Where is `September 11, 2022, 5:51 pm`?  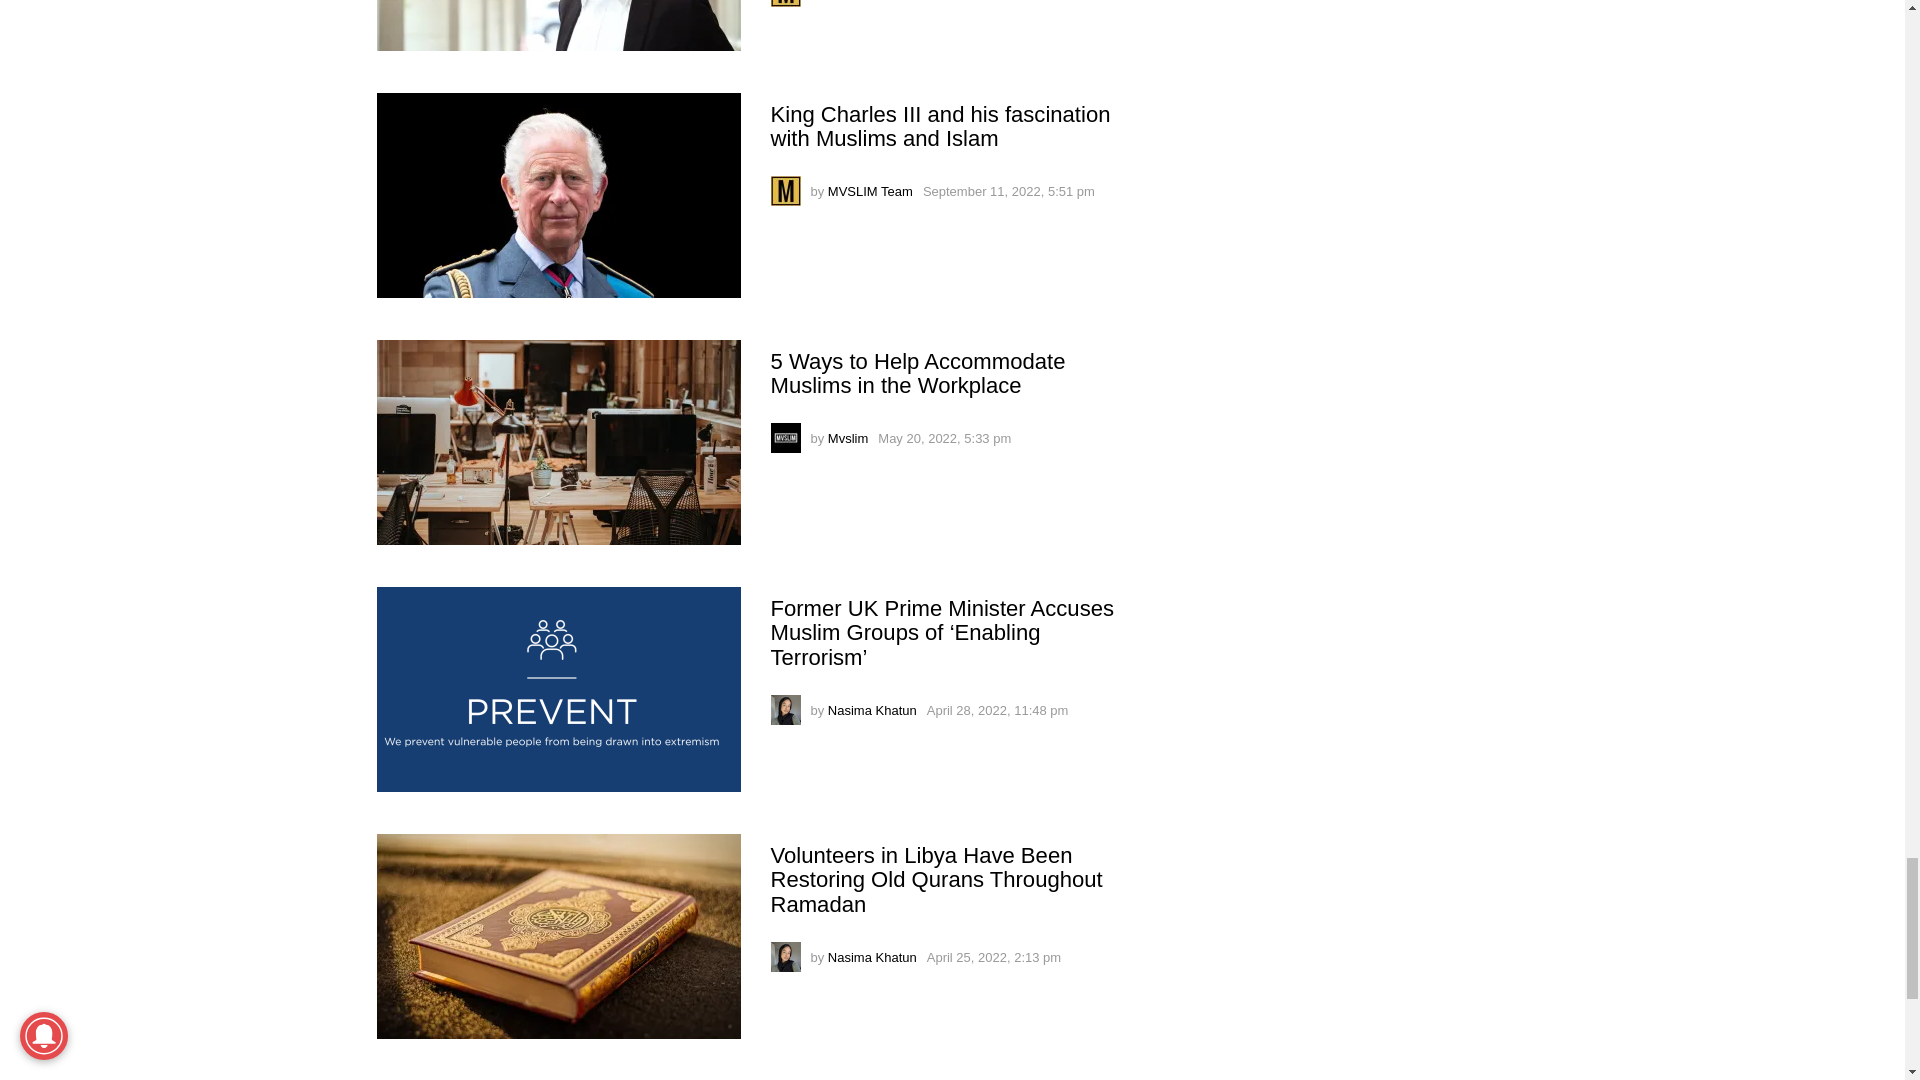
September 11, 2022, 5:51 pm is located at coordinates (1008, 190).